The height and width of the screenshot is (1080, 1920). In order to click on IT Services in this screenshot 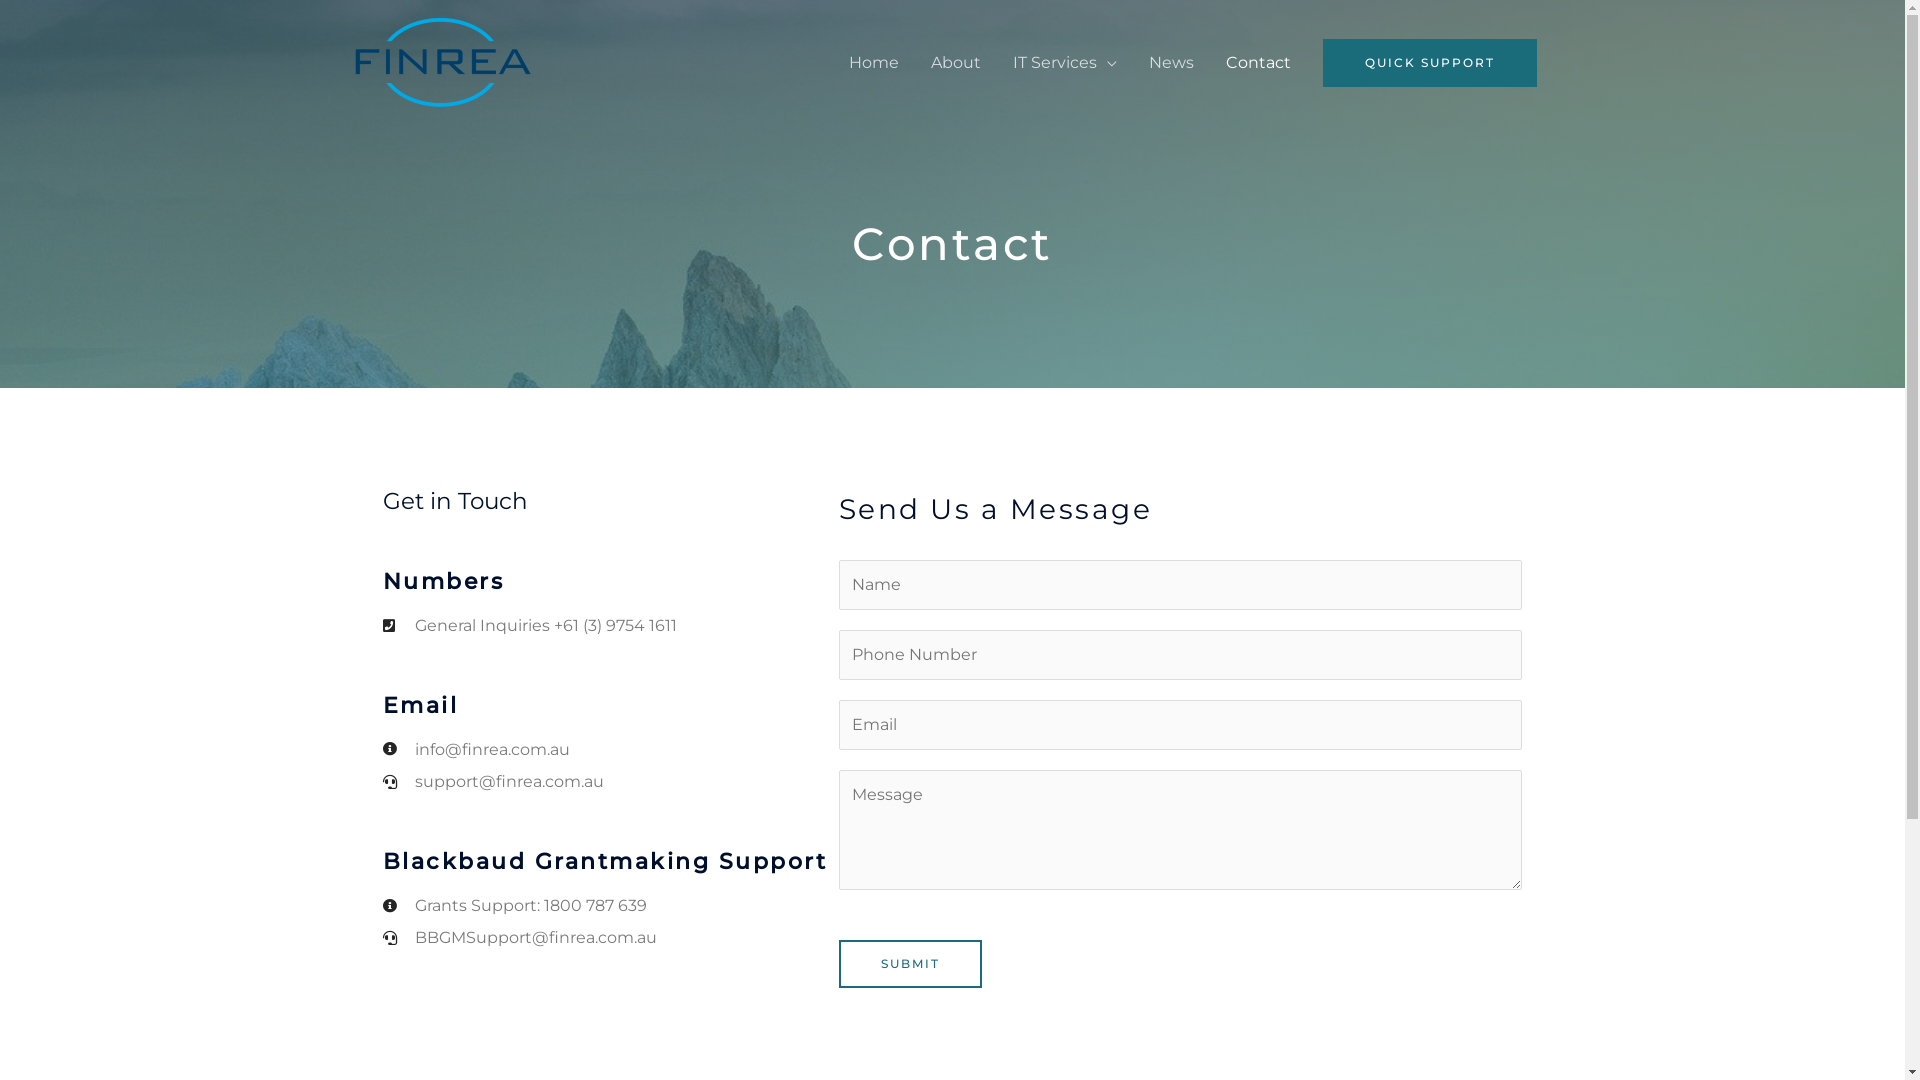, I will do `click(1064, 62)`.